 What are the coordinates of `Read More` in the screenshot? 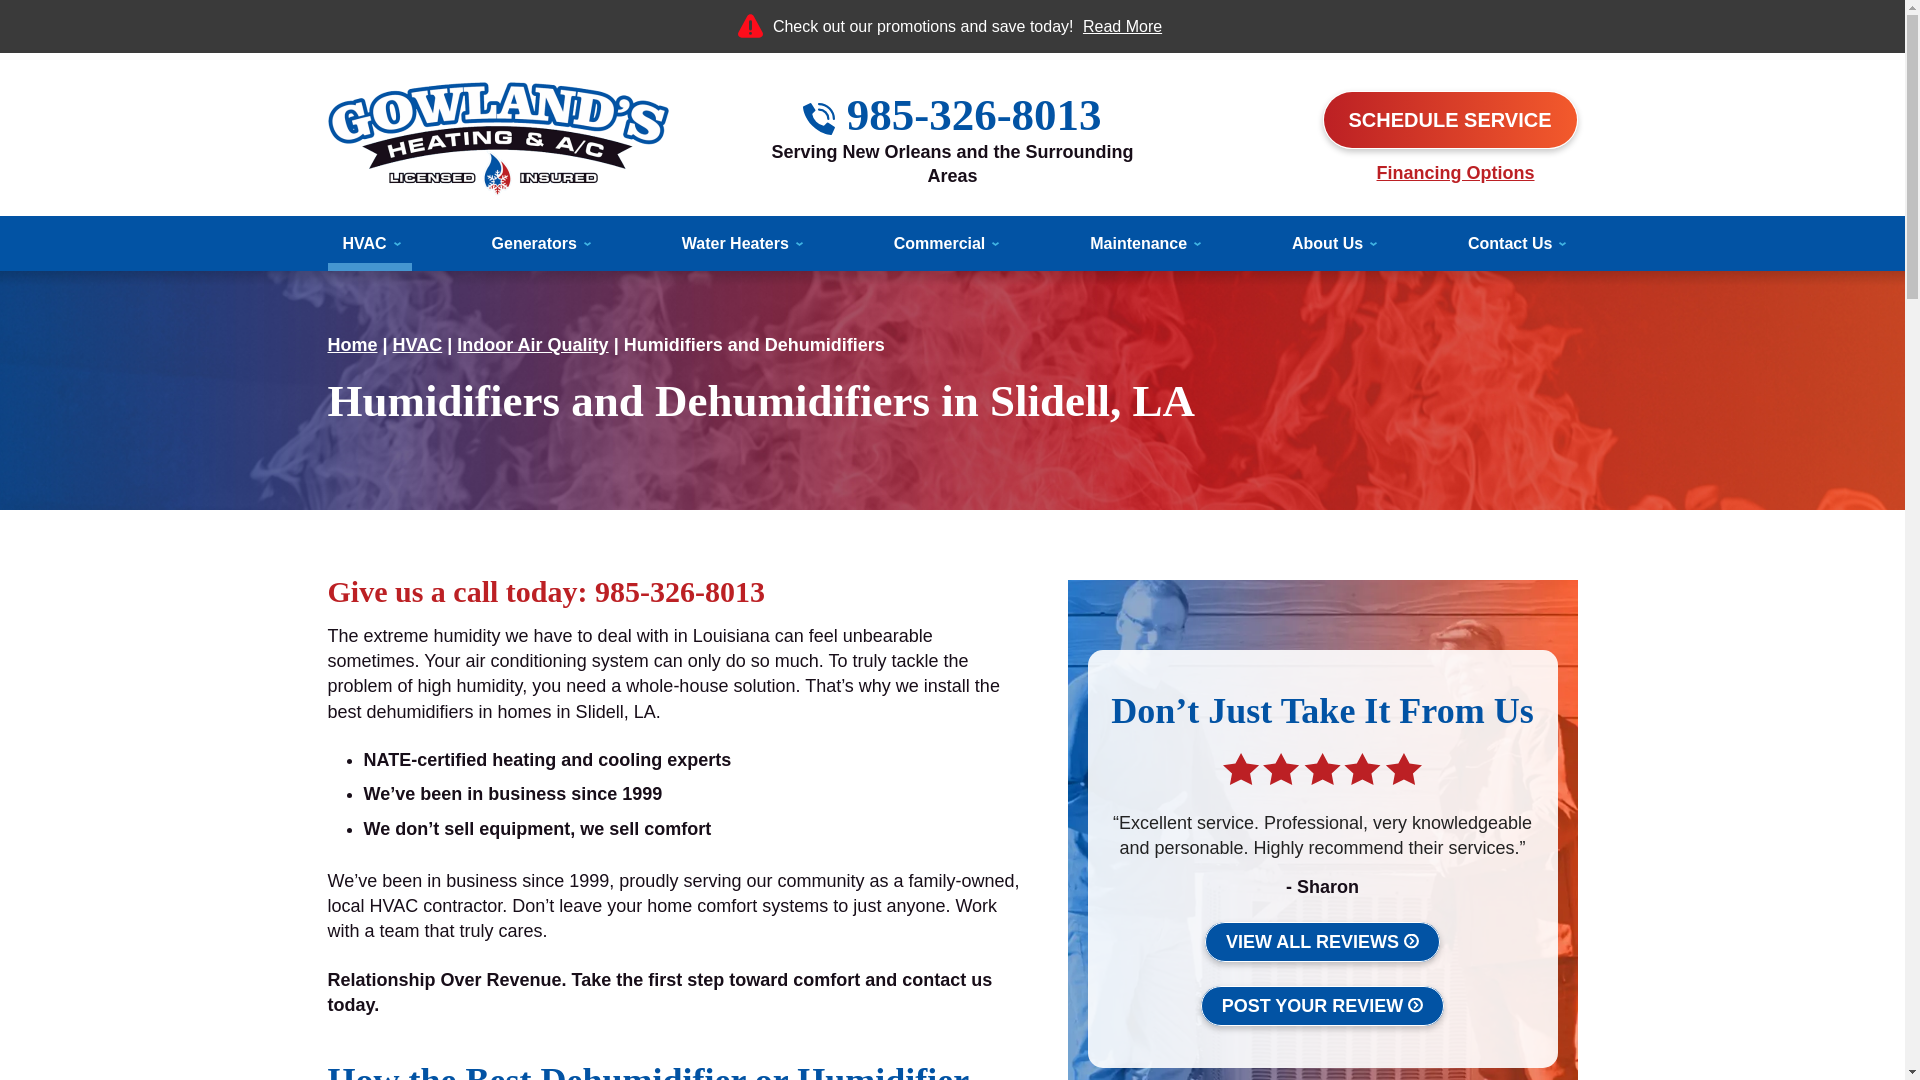 It's located at (1122, 26).